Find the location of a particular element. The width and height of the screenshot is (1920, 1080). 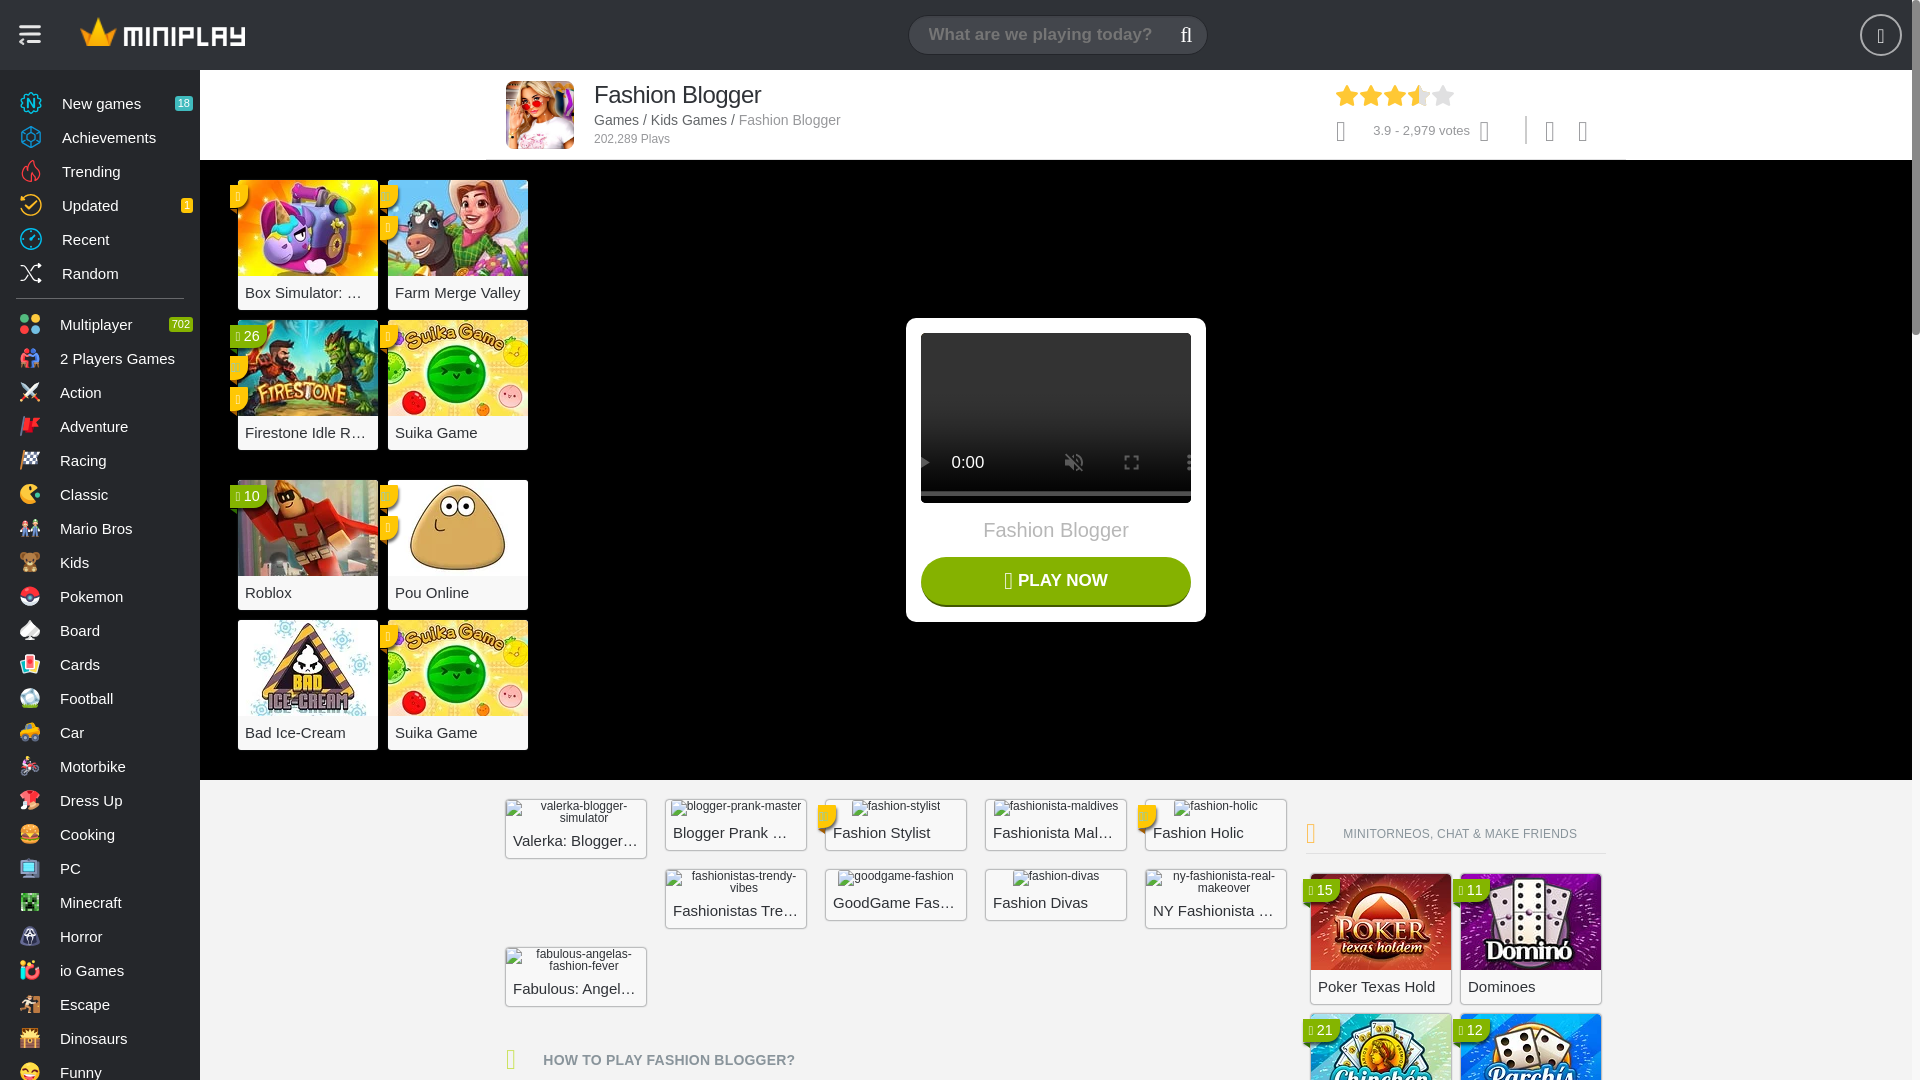

2 Players Games is located at coordinates (100, 358).